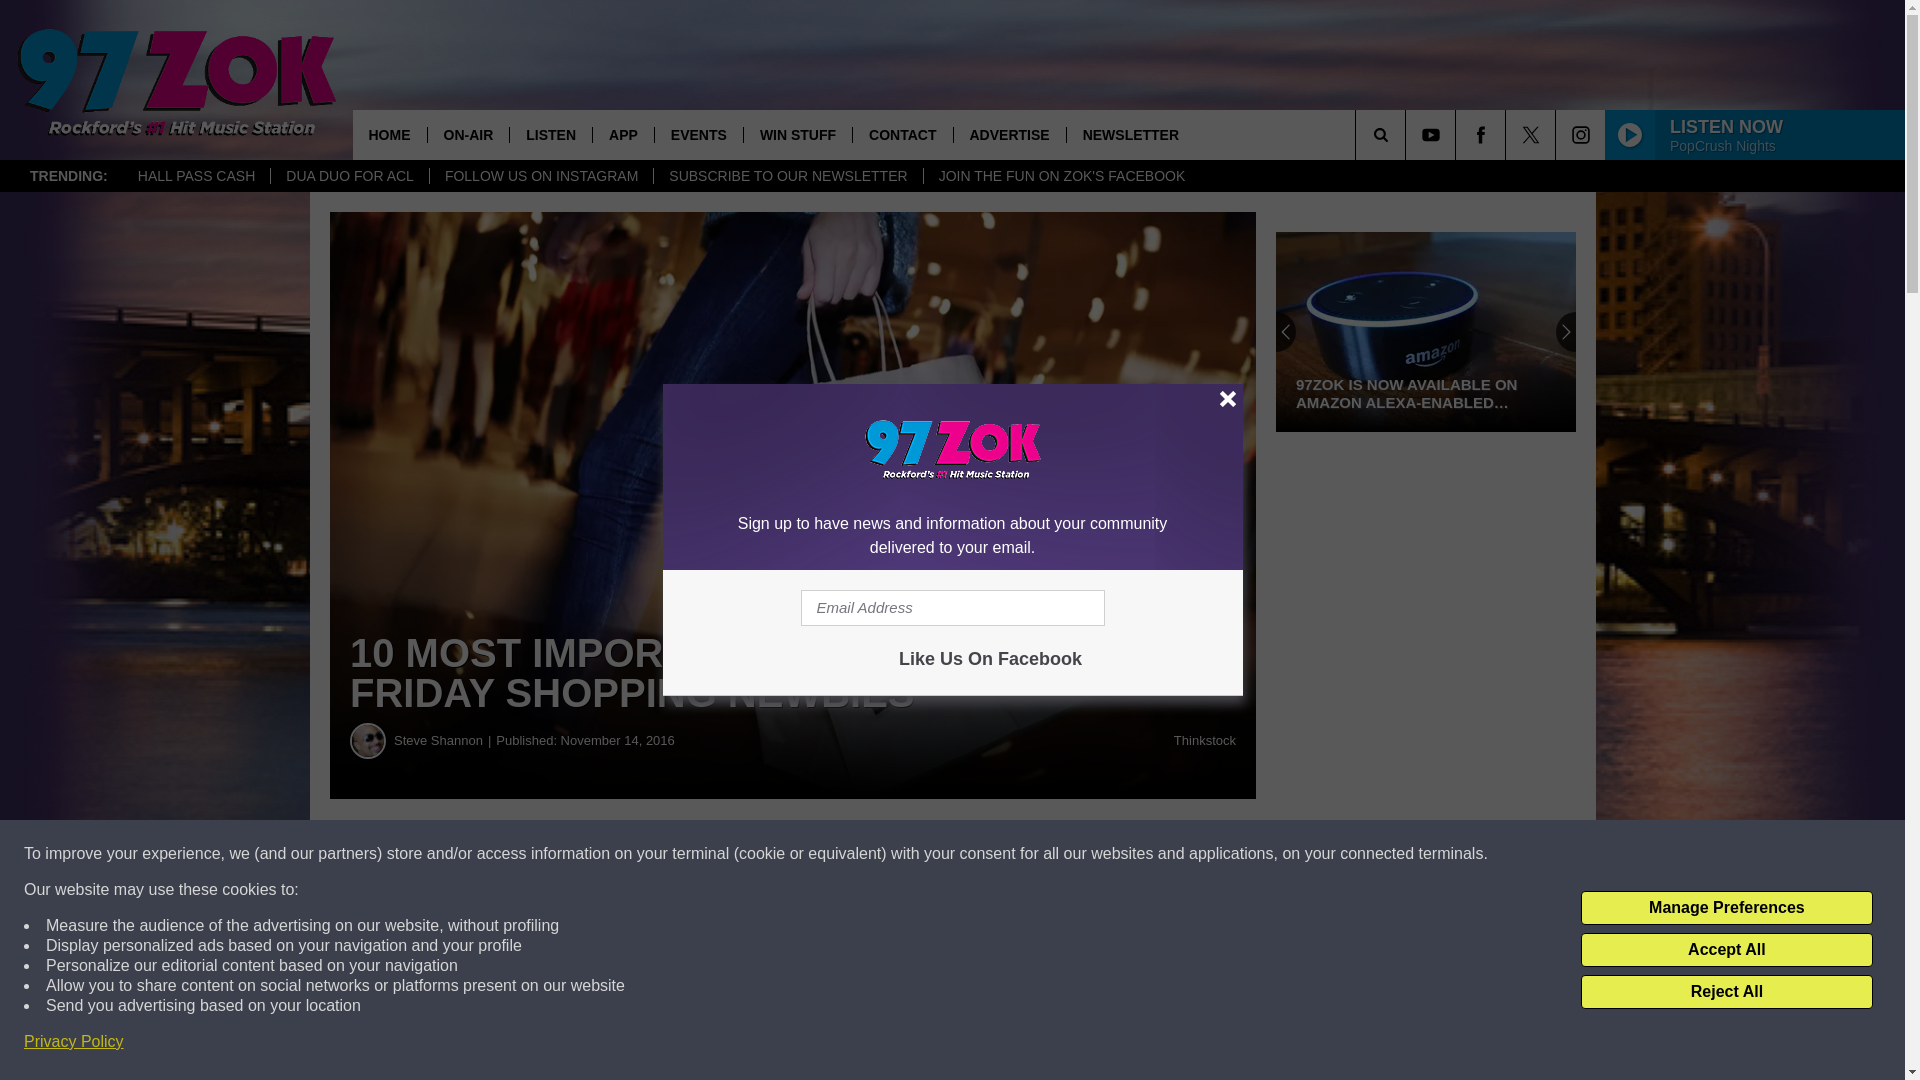  What do you see at coordinates (608, 854) in the screenshot?
I see `Share on Facebook` at bounding box center [608, 854].